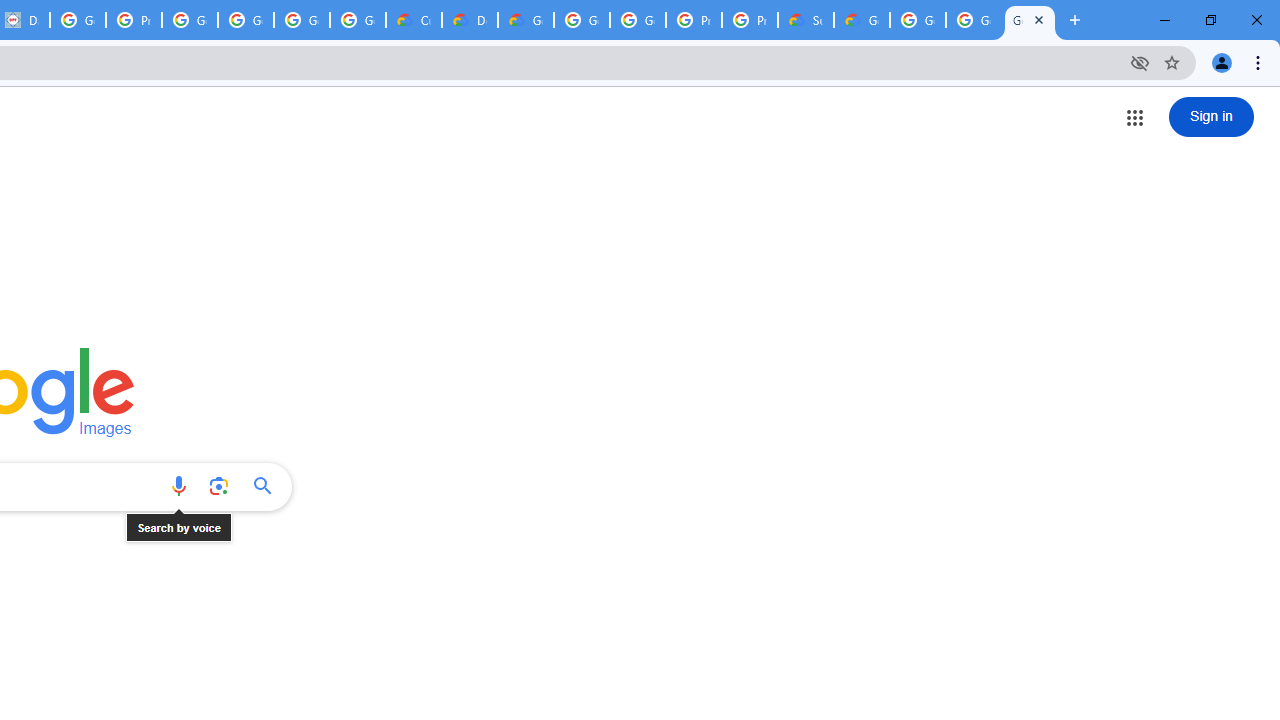 Image resolution: width=1280 pixels, height=720 pixels. Describe the element at coordinates (806, 20) in the screenshot. I see `Support Hub | Google Cloud` at that location.